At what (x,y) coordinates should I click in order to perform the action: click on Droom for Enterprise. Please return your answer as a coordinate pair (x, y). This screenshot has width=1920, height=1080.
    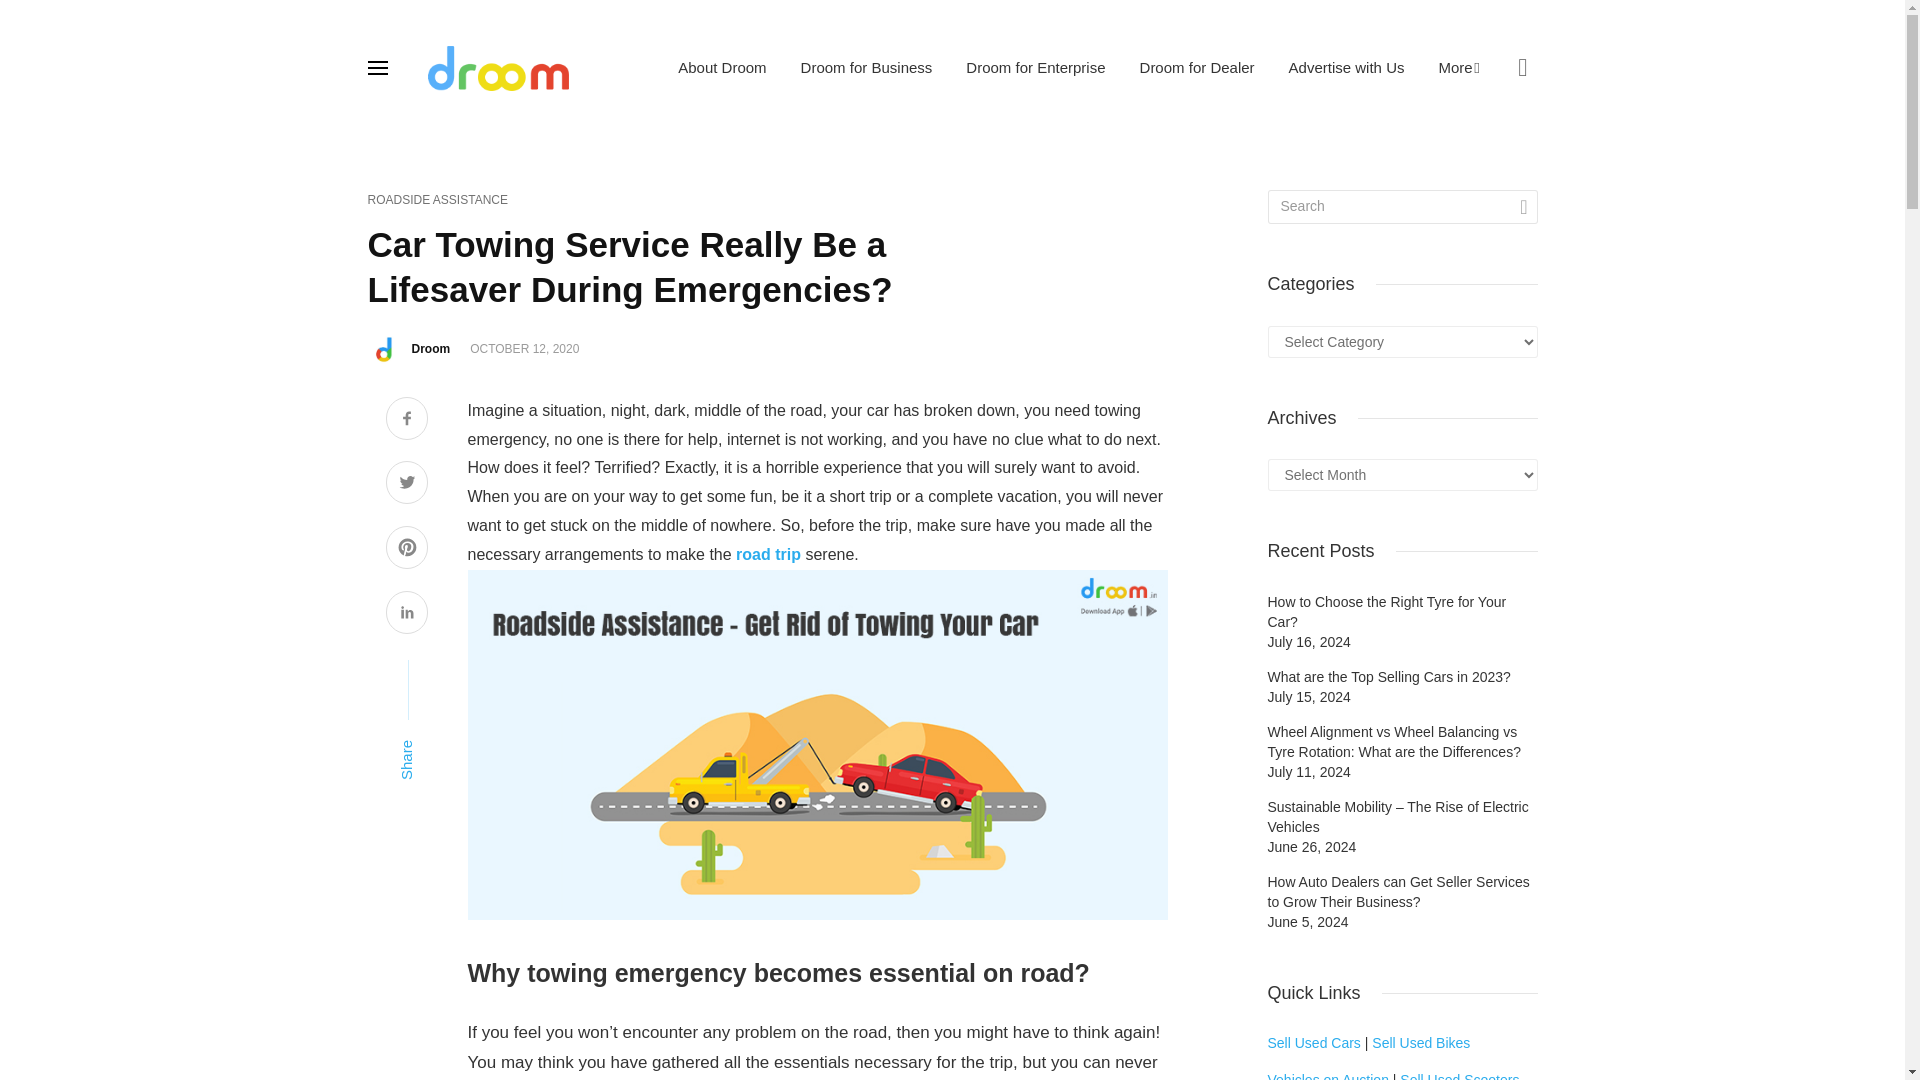
    Looking at the image, I should click on (1034, 67).